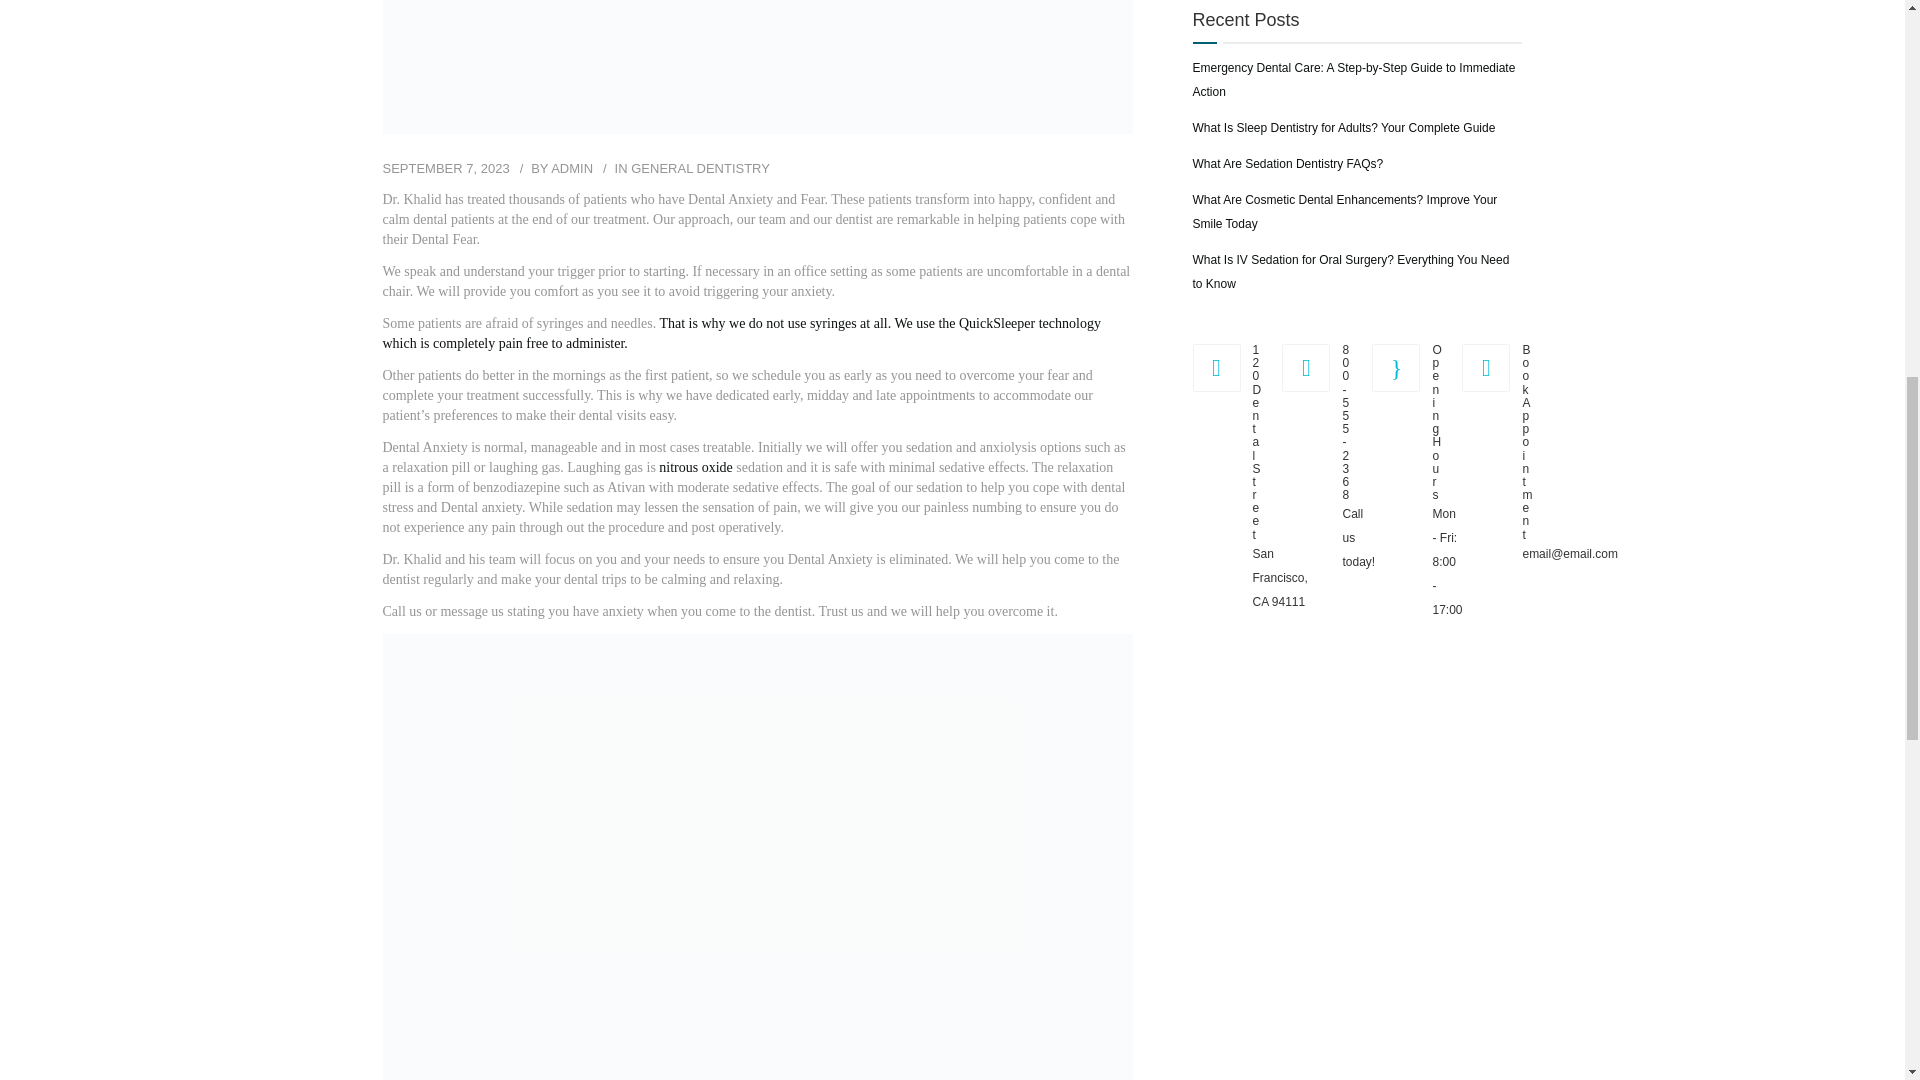  What do you see at coordinates (700, 168) in the screenshot?
I see `GENERAL DENTISTRY` at bounding box center [700, 168].